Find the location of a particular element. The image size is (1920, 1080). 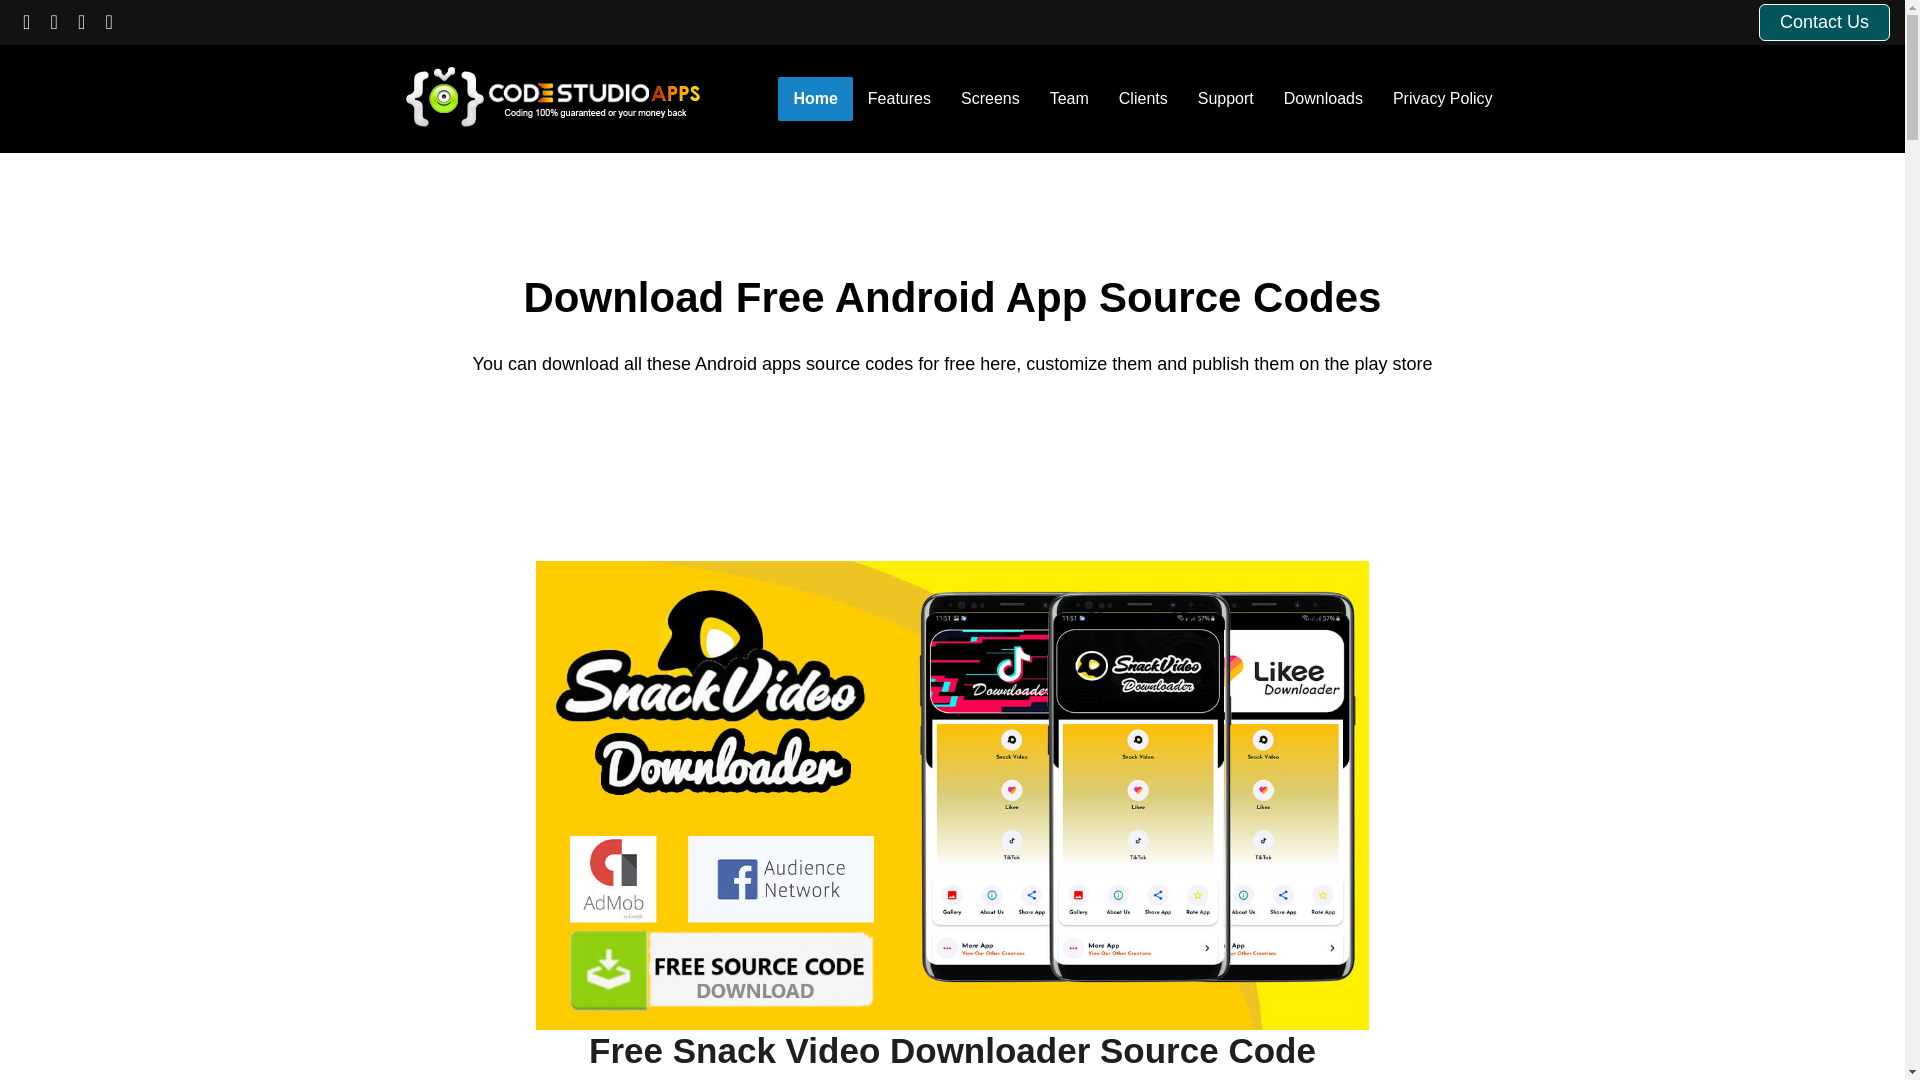

Screens is located at coordinates (990, 99).